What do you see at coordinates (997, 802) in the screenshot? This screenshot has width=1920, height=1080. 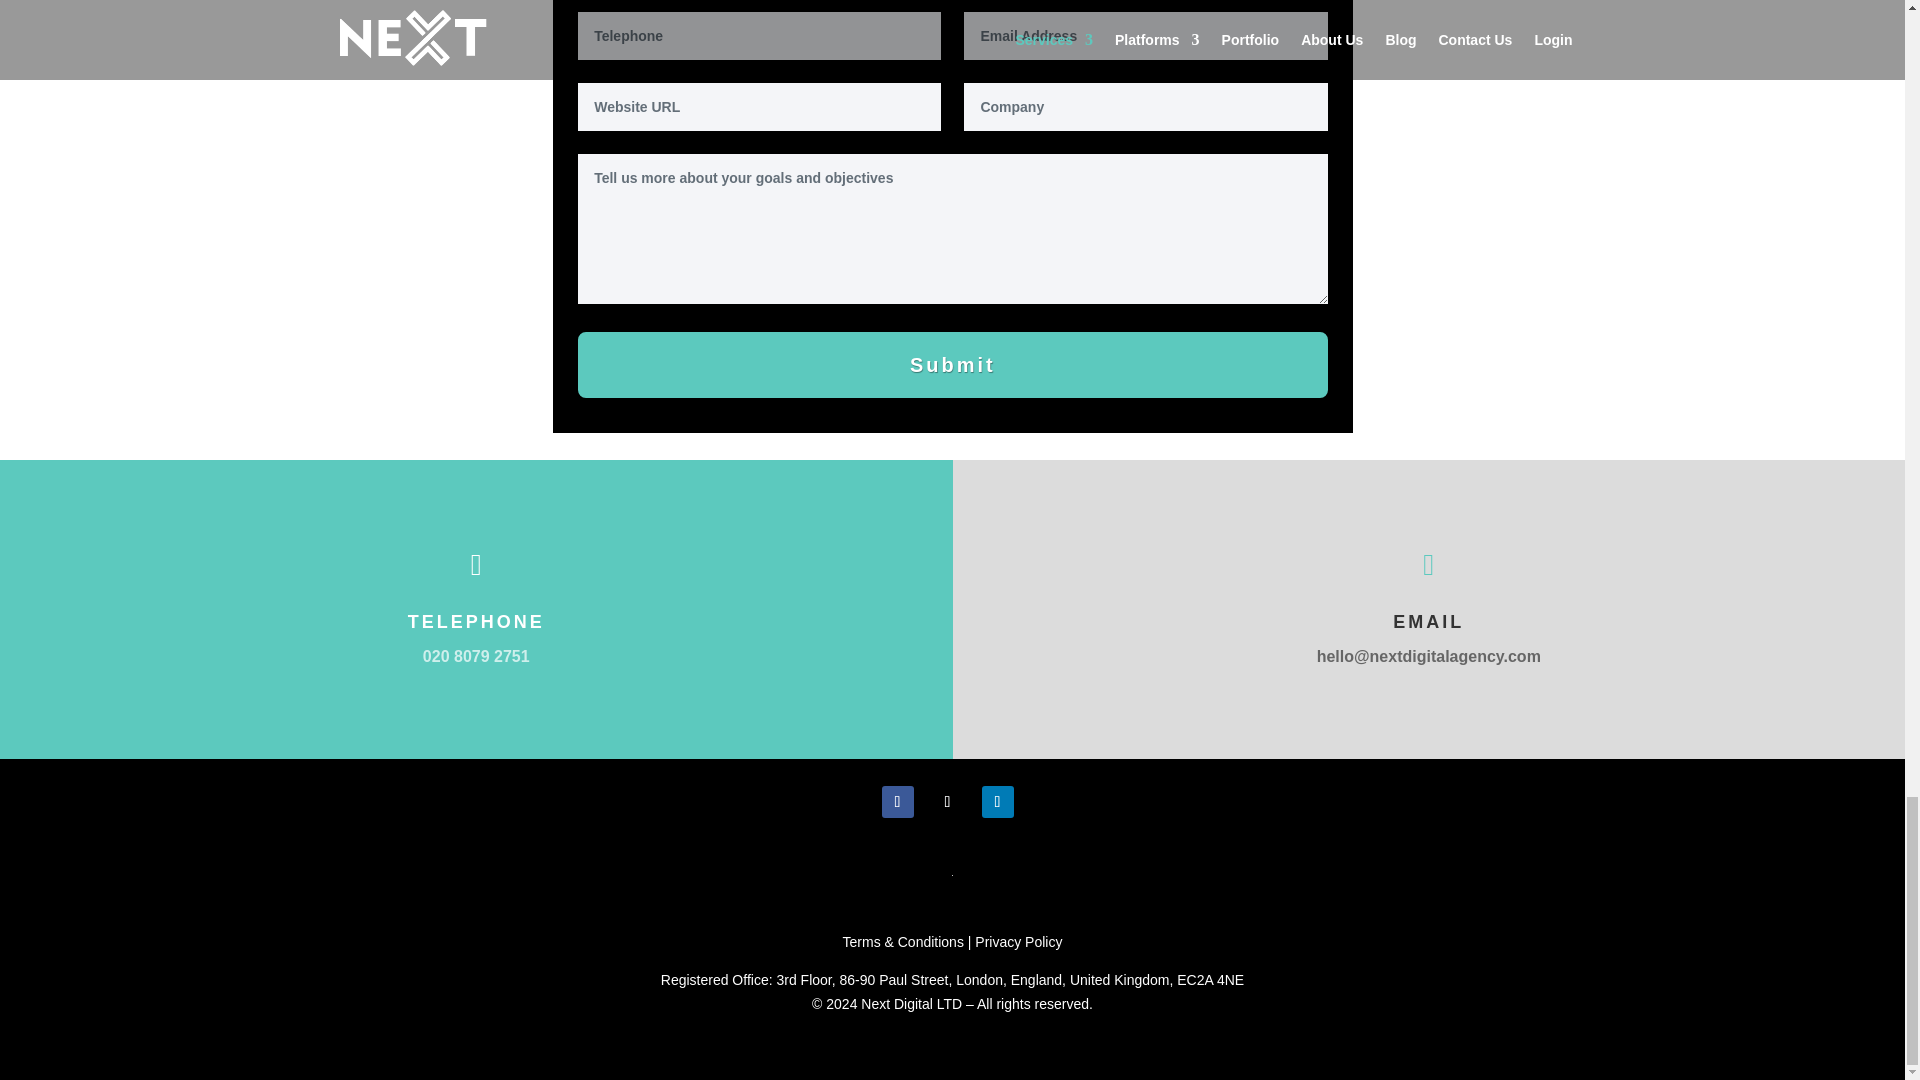 I see `Follow on LinkedIn` at bounding box center [997, 802].